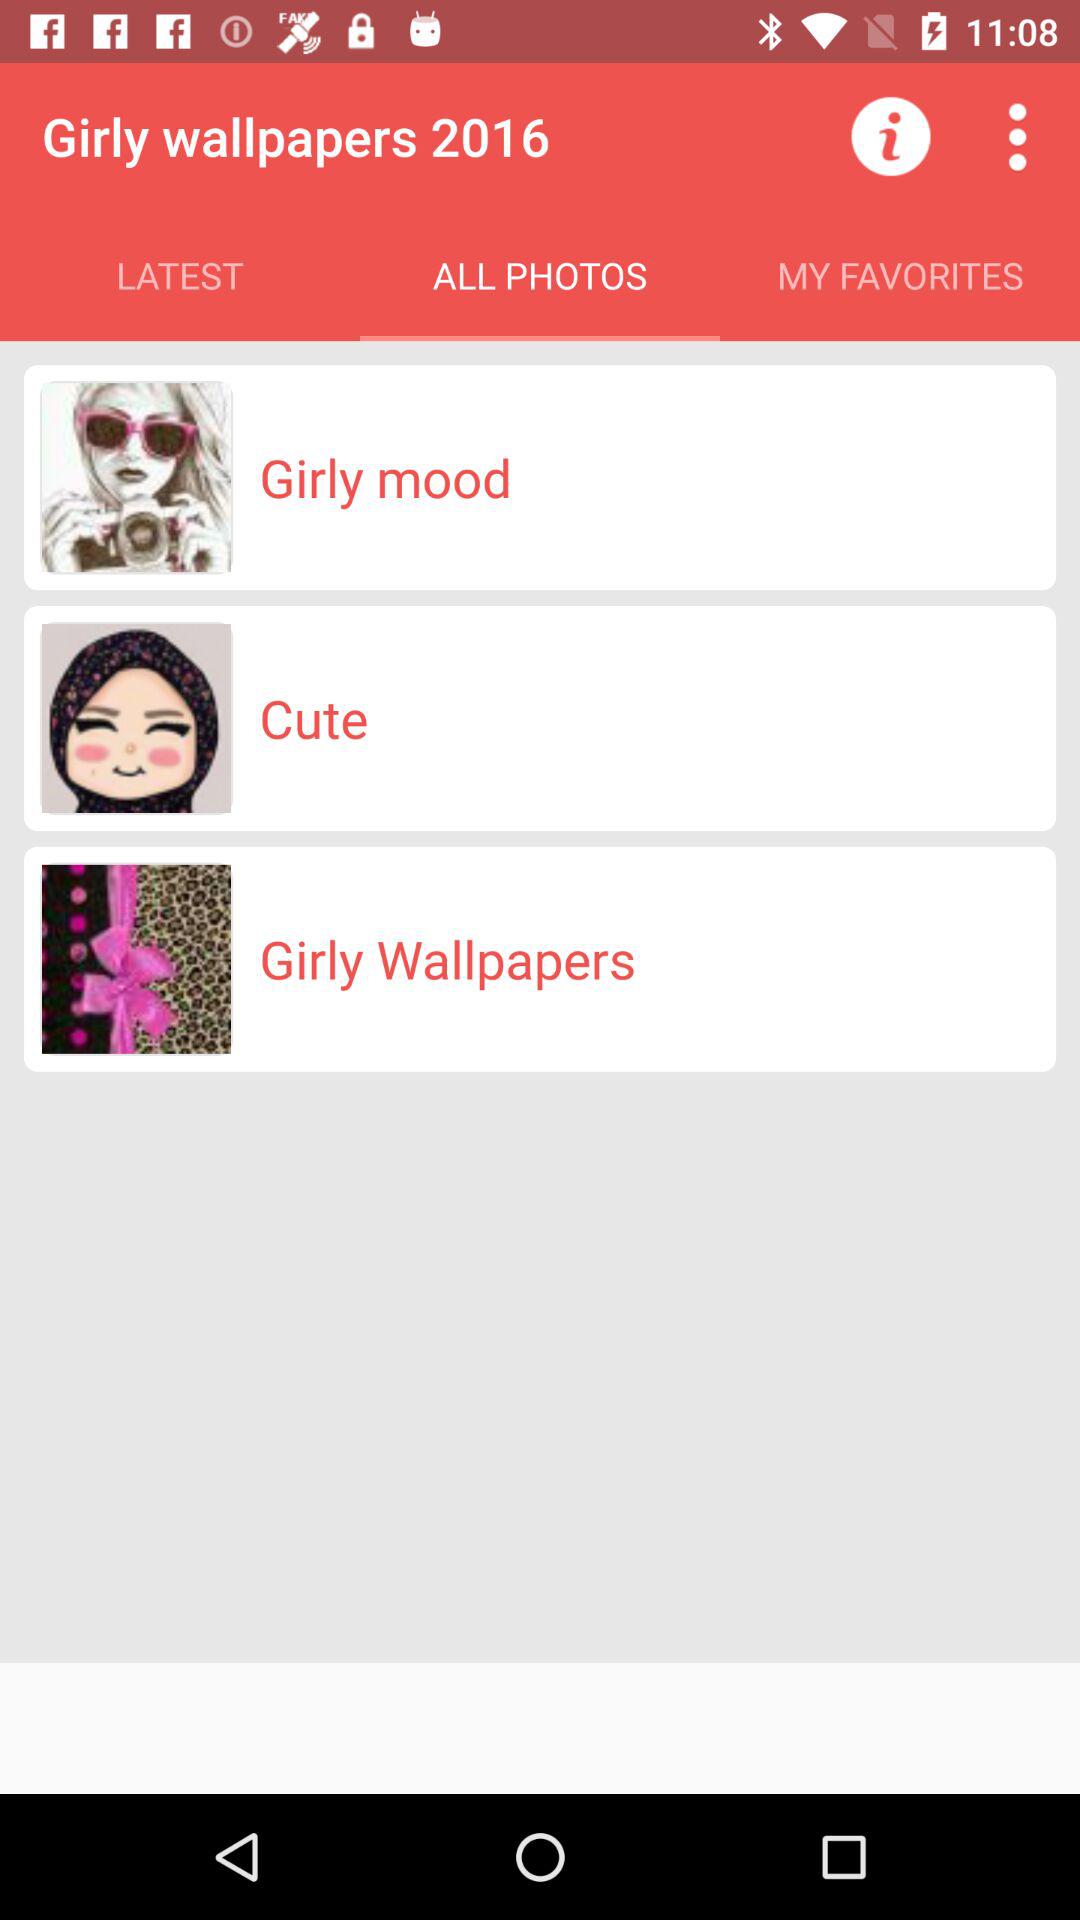 The image size is (1080, 1920). Describe the element at coordinates (314, 718) in the screenshot. I see `launch cute` at that location.